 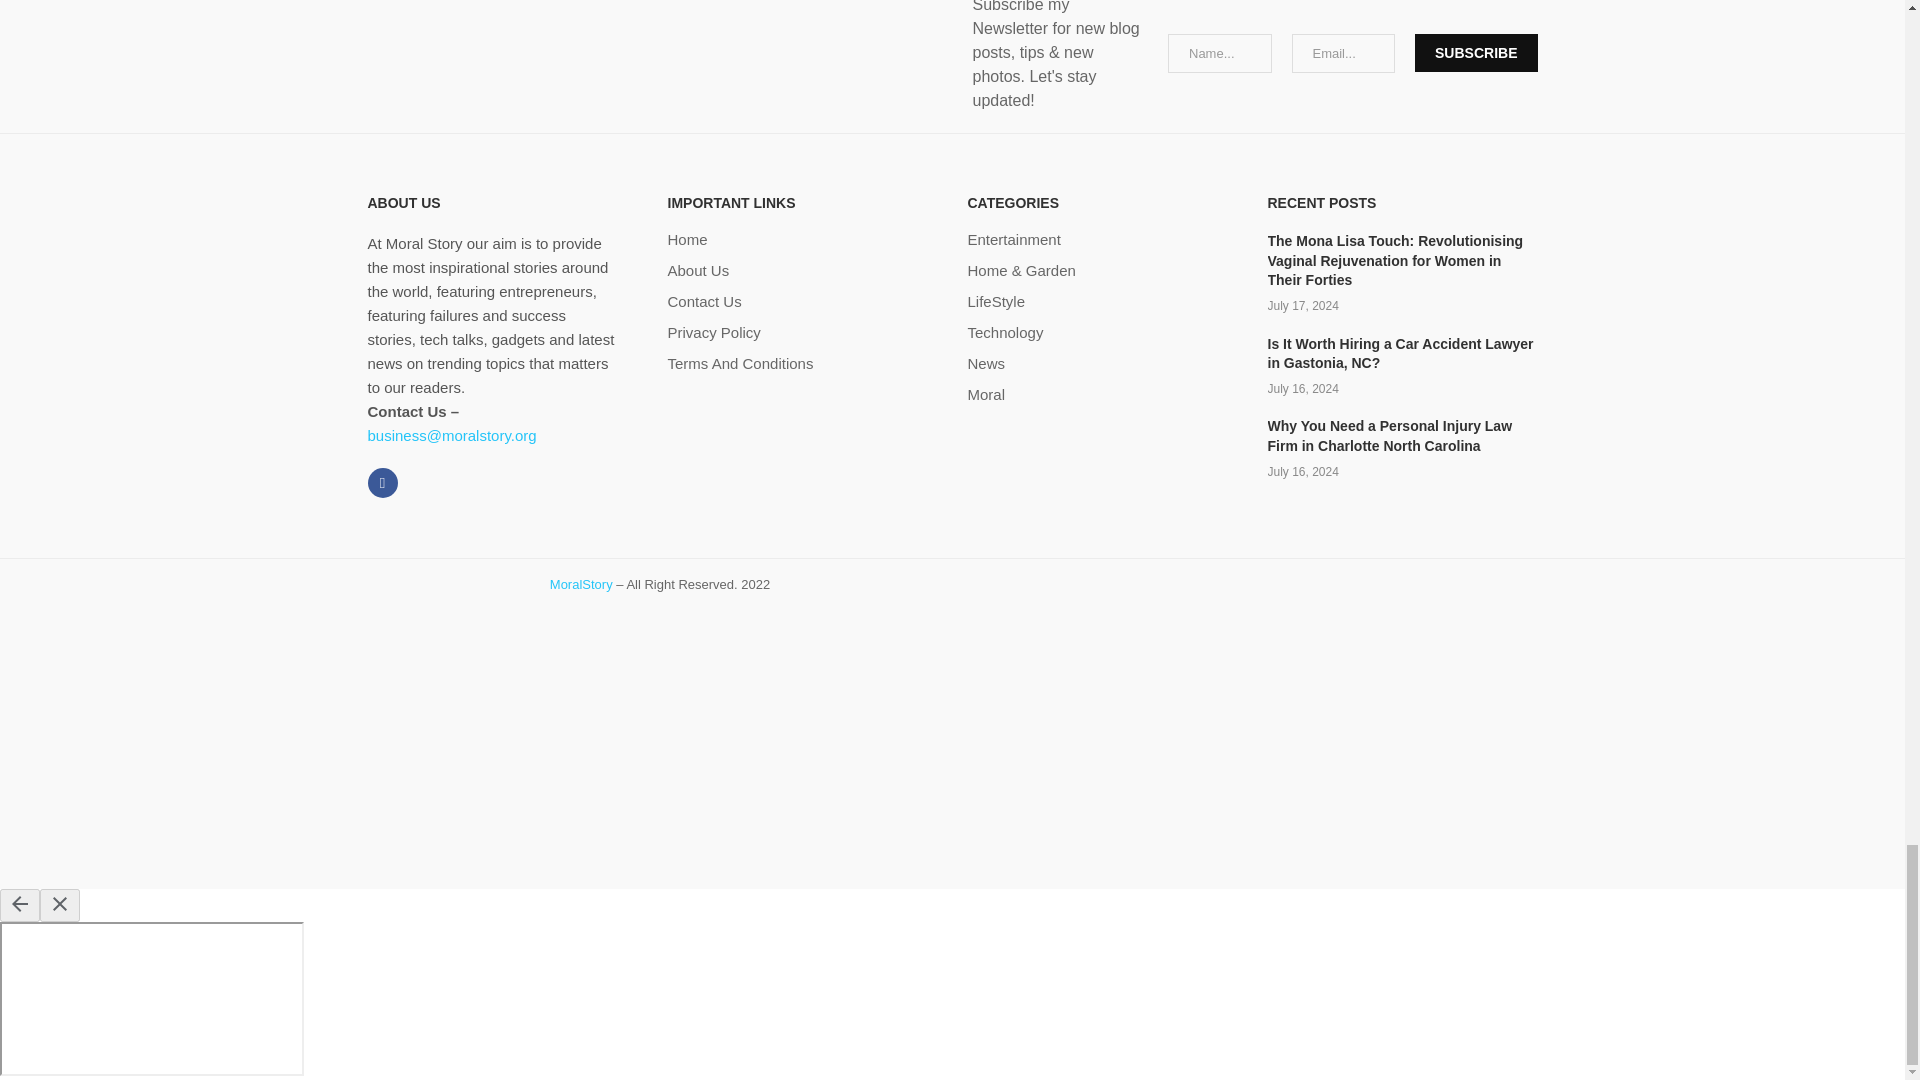 What do you see at coordinates (1476, 52) in the screenshot?
I see `Subscribe` at bounding box center [1476, 52].